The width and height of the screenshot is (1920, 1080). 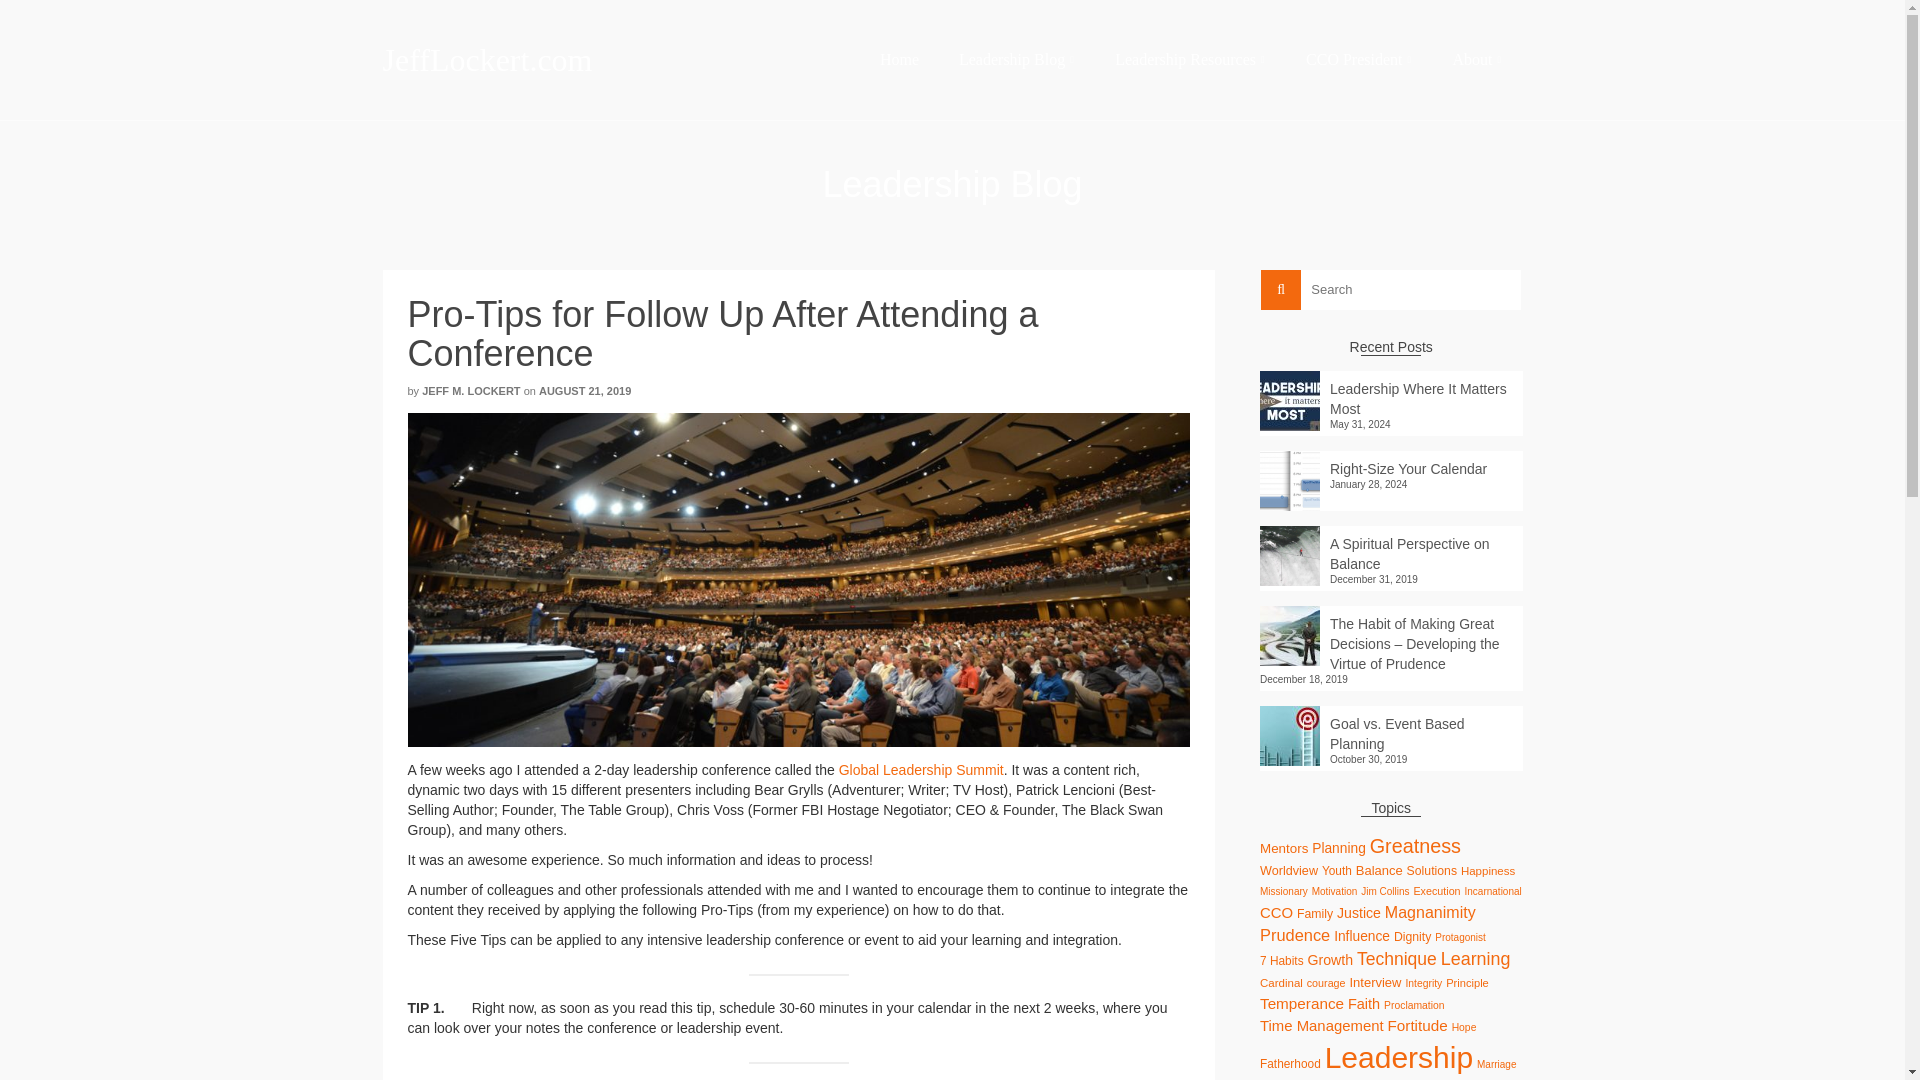 What do you see at coordinates (1390, 465) in the screenshot?
I see `Right-Size Your Calendar` at bounding box center [1390, 465].